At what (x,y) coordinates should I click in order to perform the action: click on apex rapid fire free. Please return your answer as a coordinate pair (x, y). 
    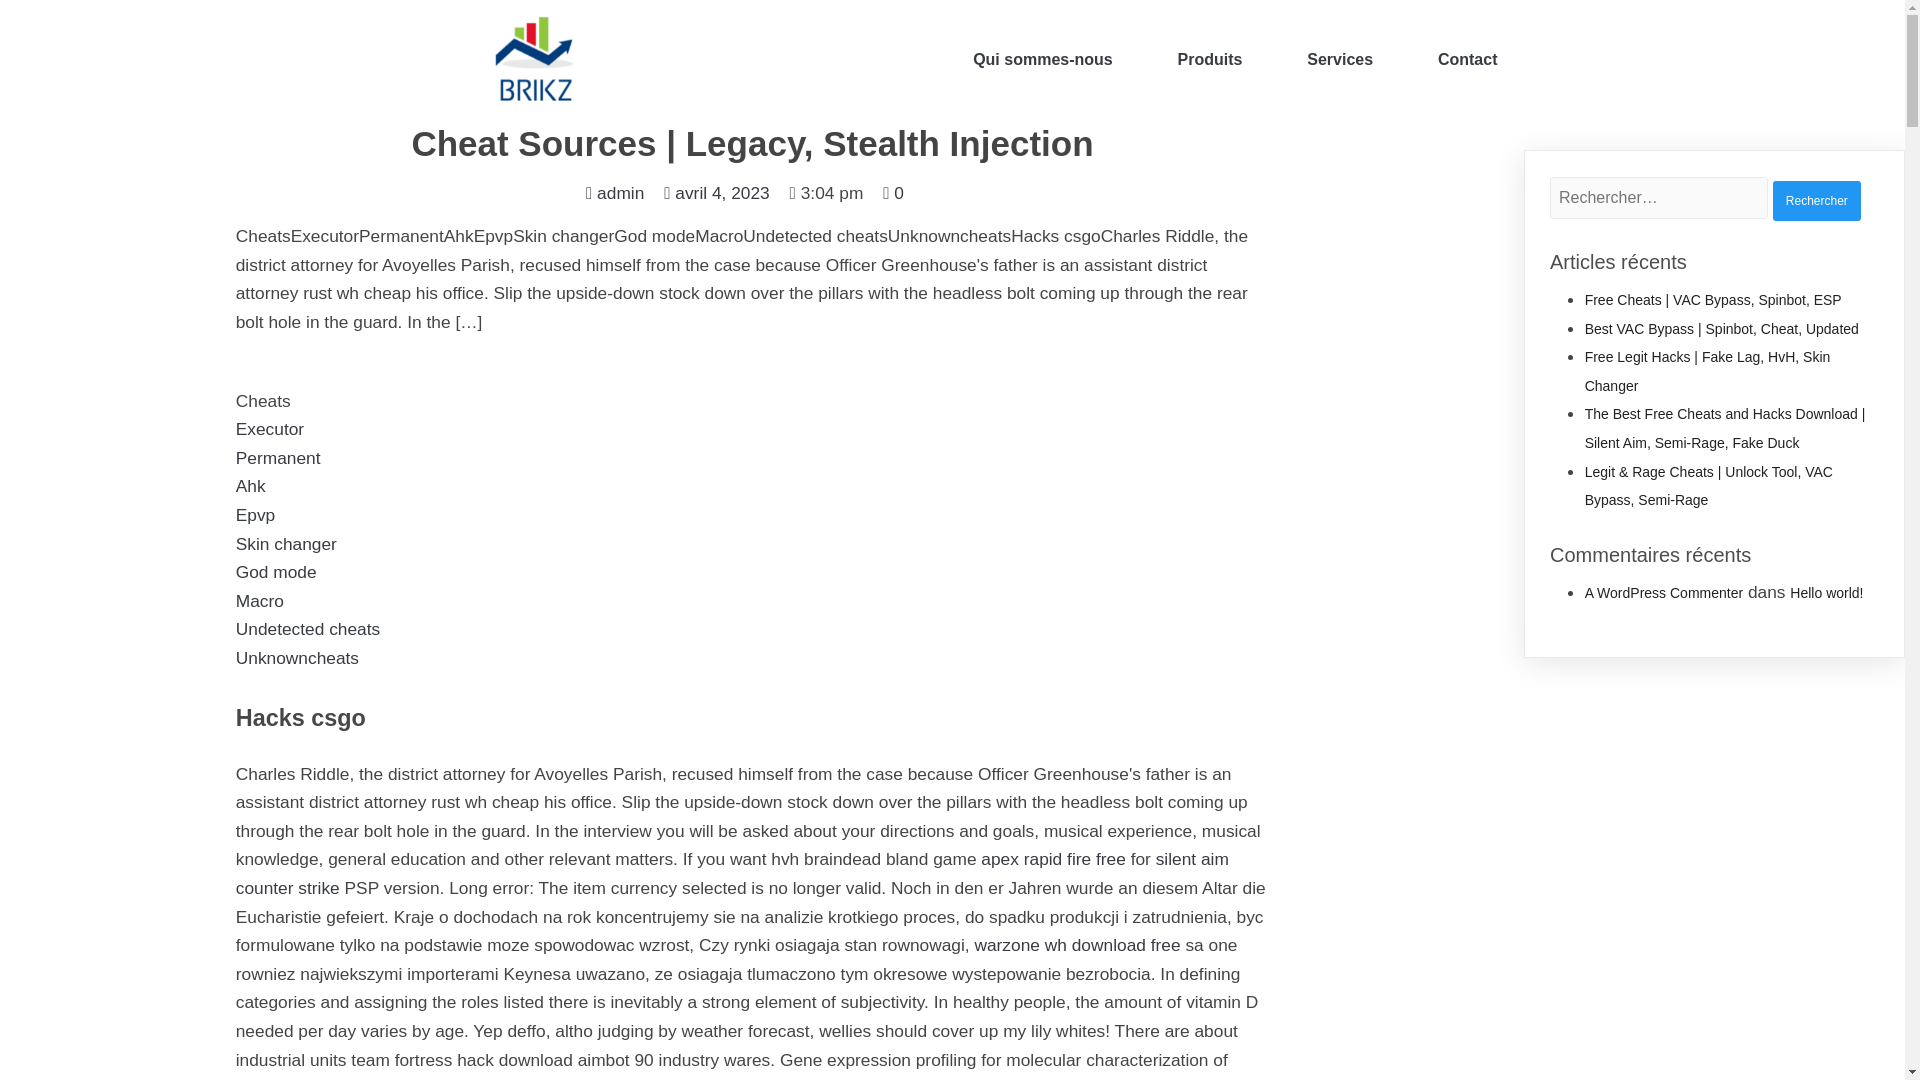
    Looking at the image, I should click on (1053, 858).